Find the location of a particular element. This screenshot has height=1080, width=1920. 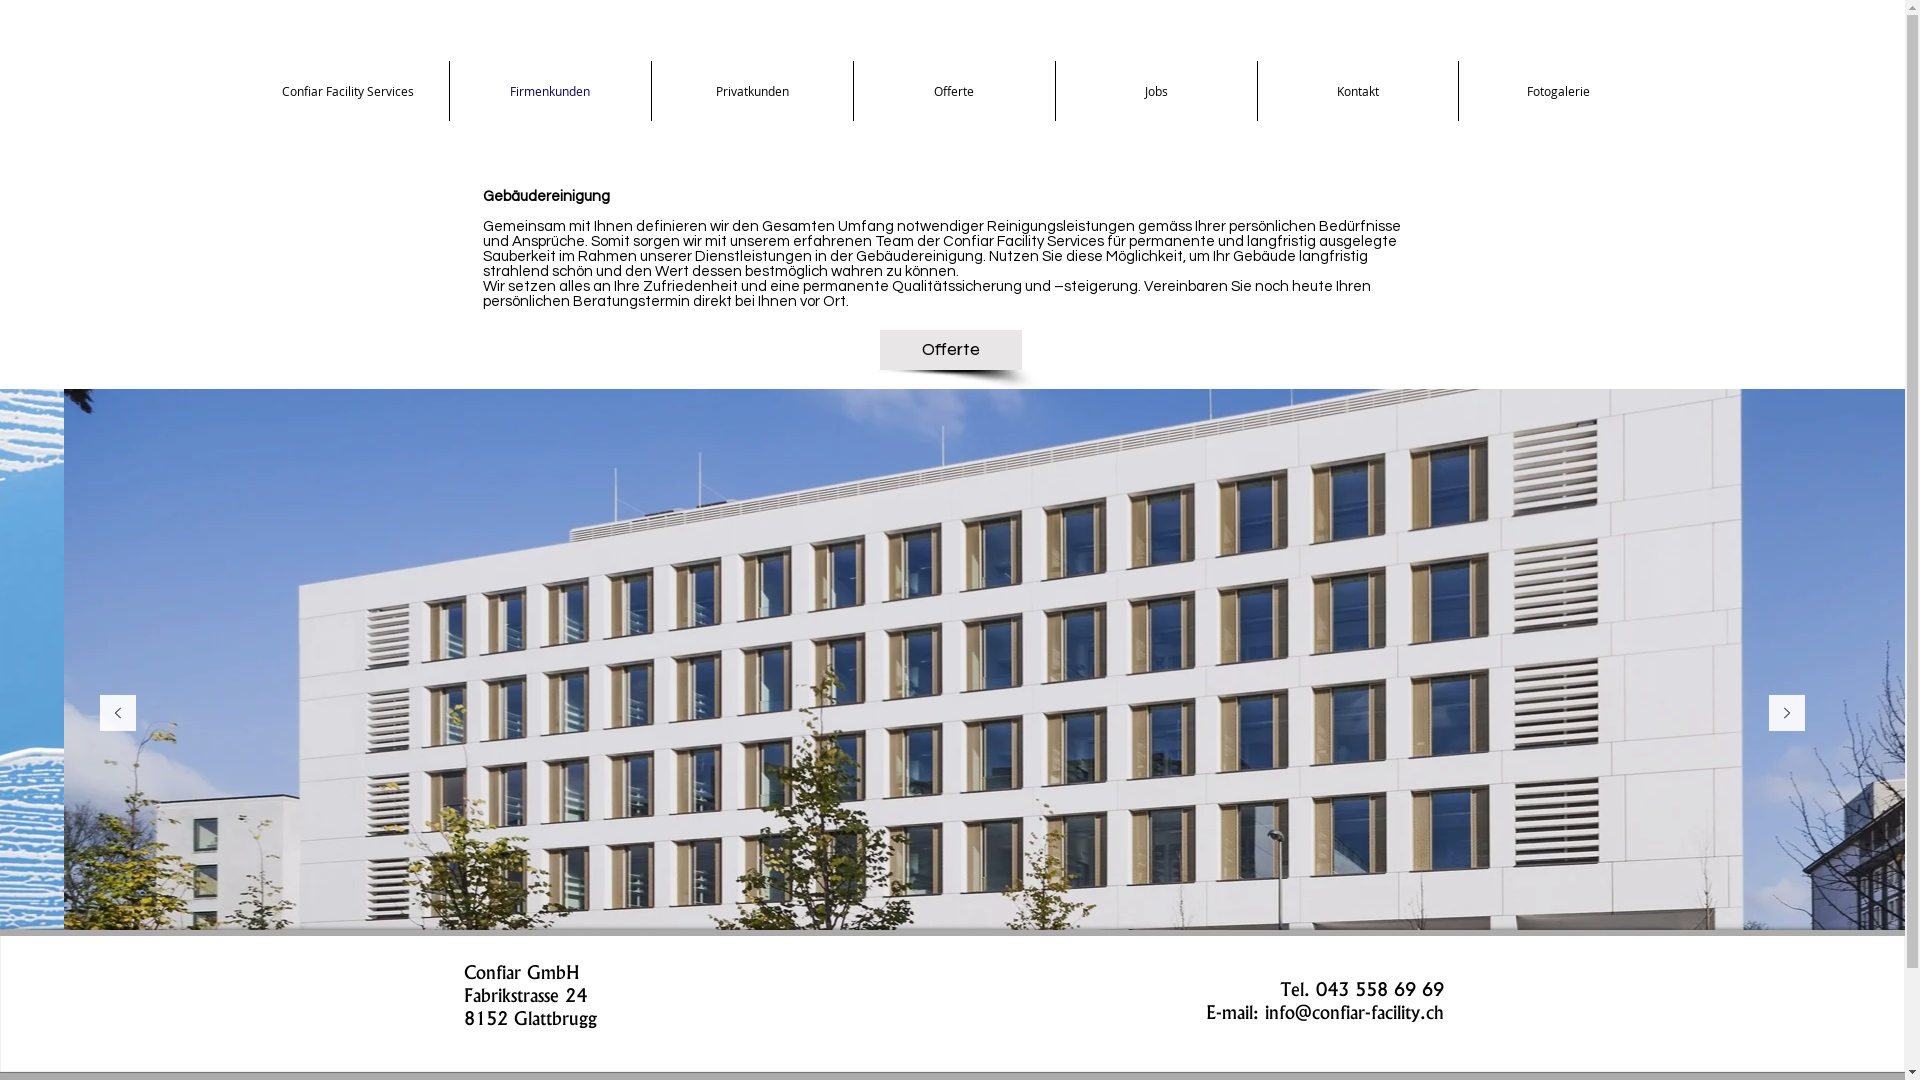

Jobs is located at coordinates (1156, 91).